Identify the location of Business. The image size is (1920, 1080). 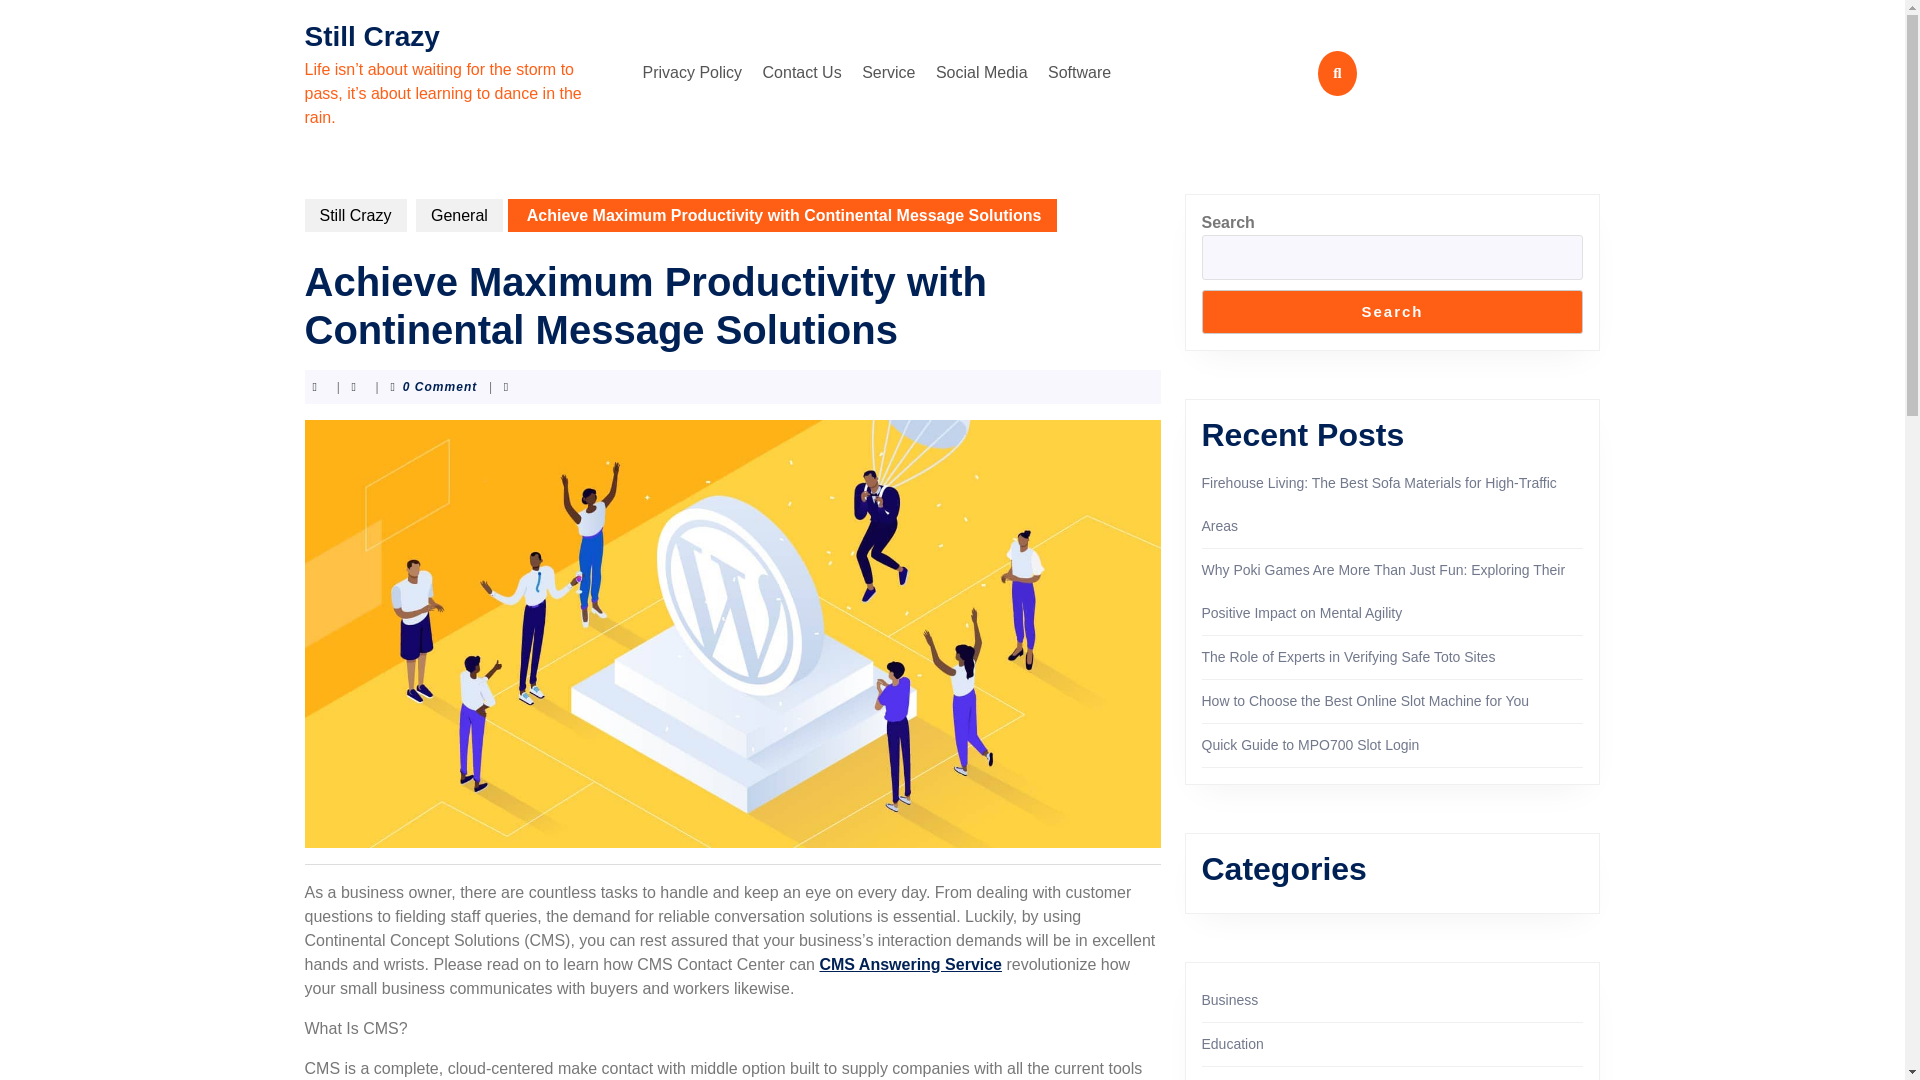
(1230, 1000).